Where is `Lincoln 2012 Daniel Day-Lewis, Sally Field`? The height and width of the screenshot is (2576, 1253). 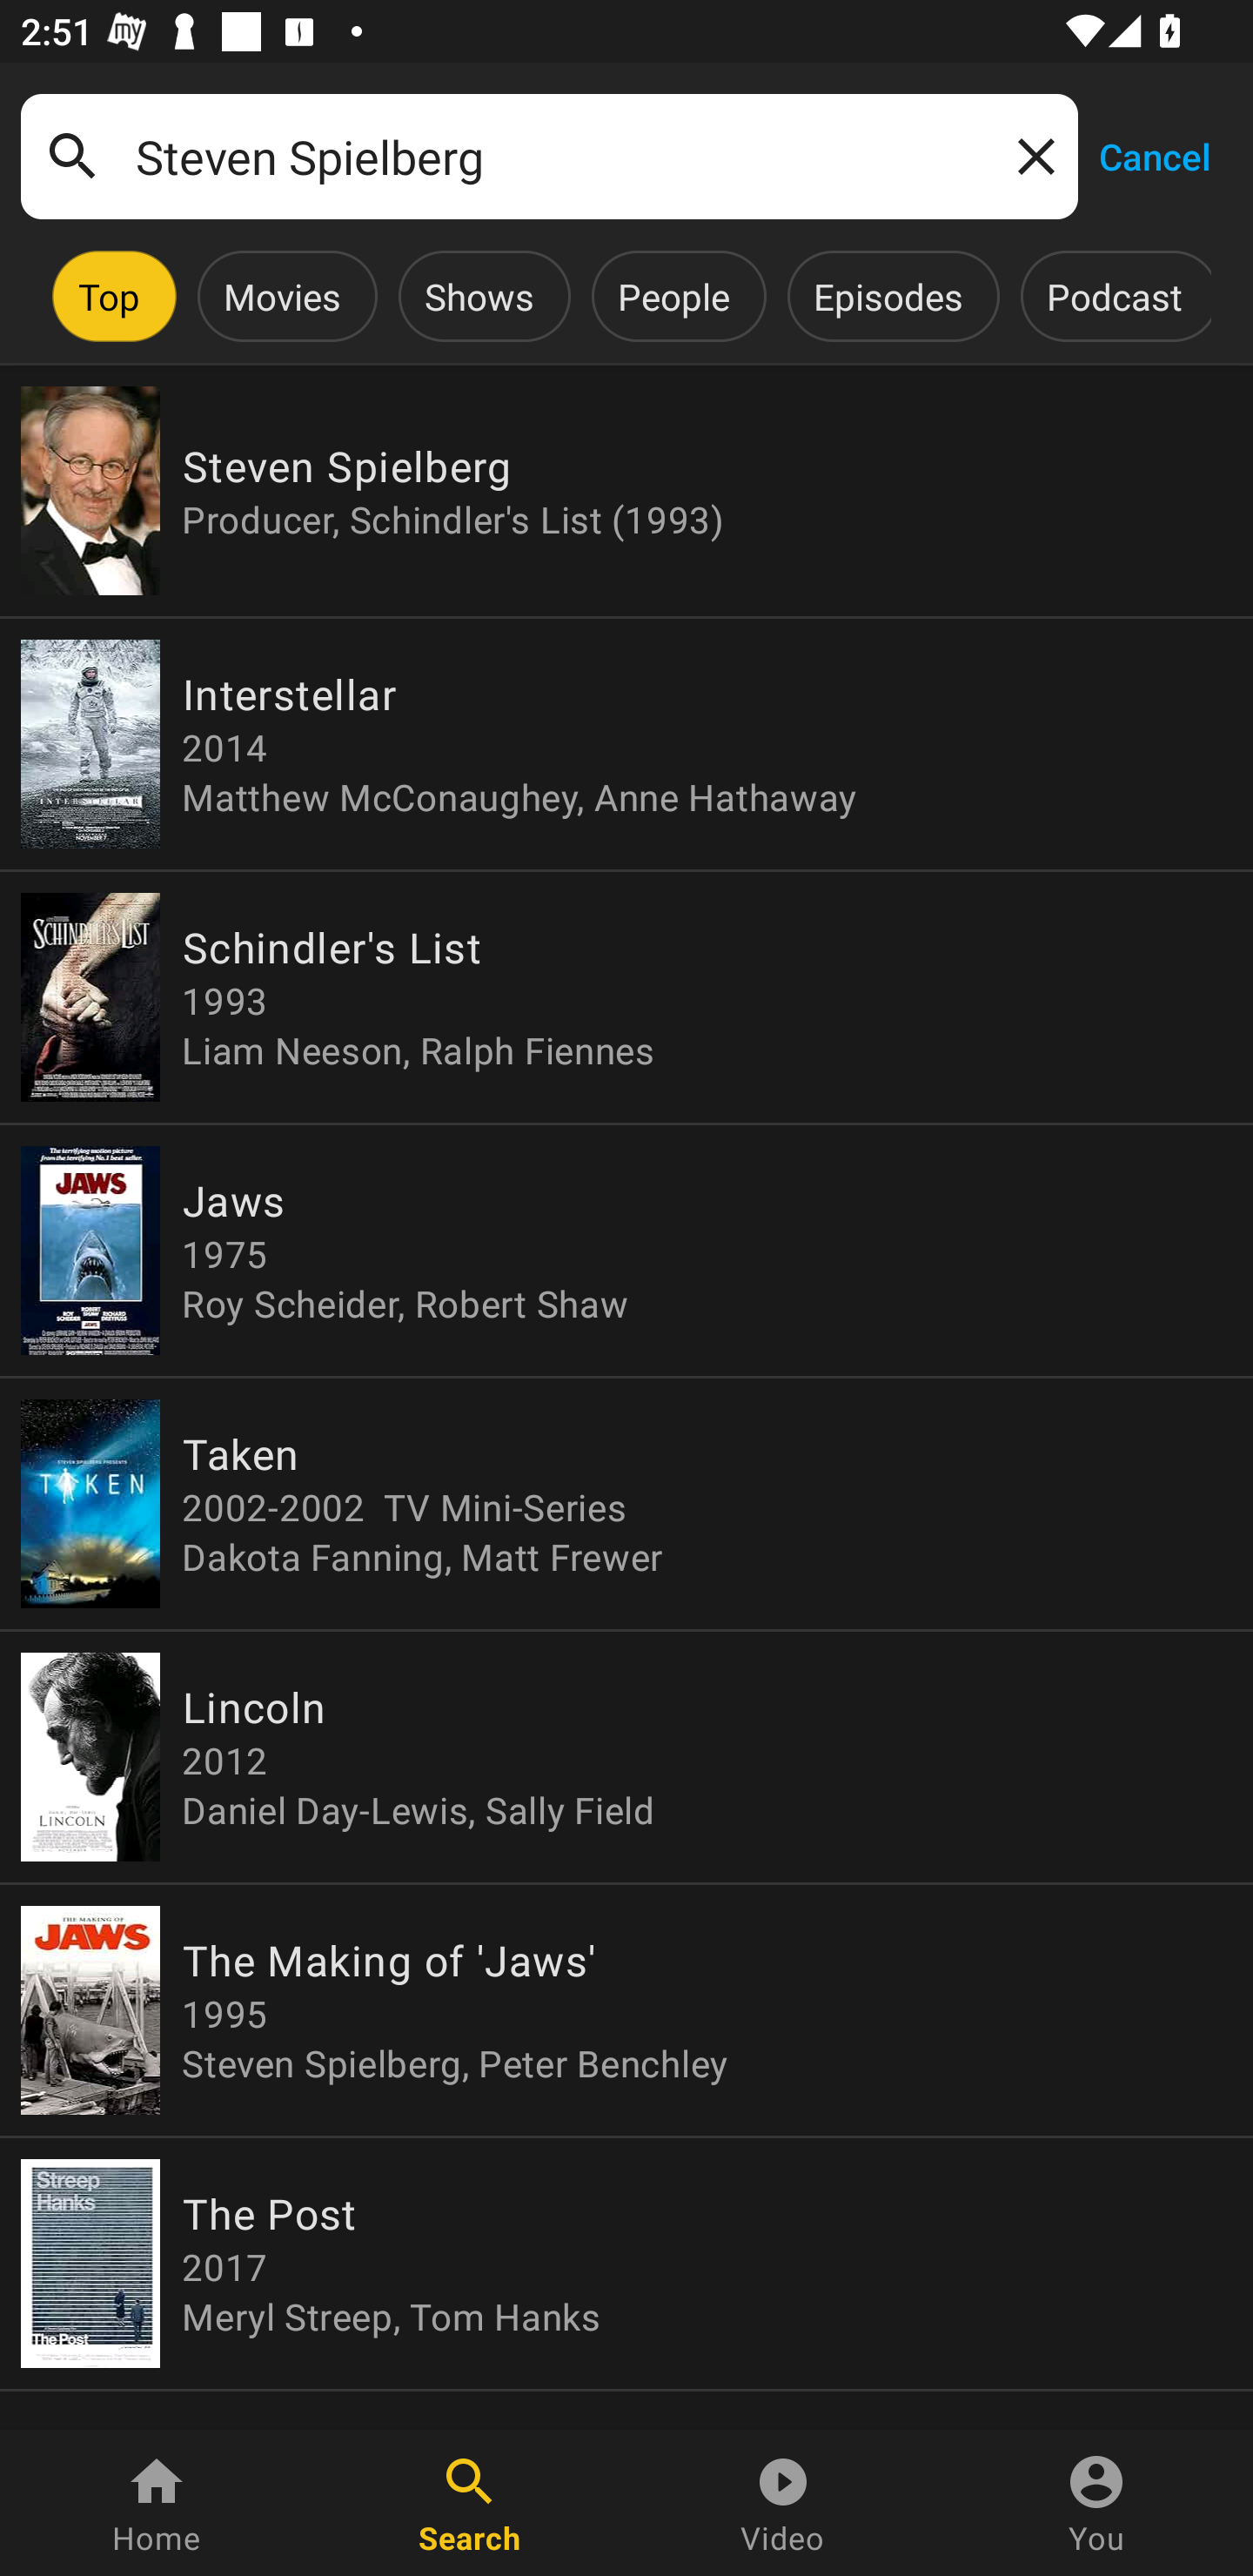
Lincoln 2012 Daniel Day-Lewis, Sally Field is located at coordinates (626, 1756).